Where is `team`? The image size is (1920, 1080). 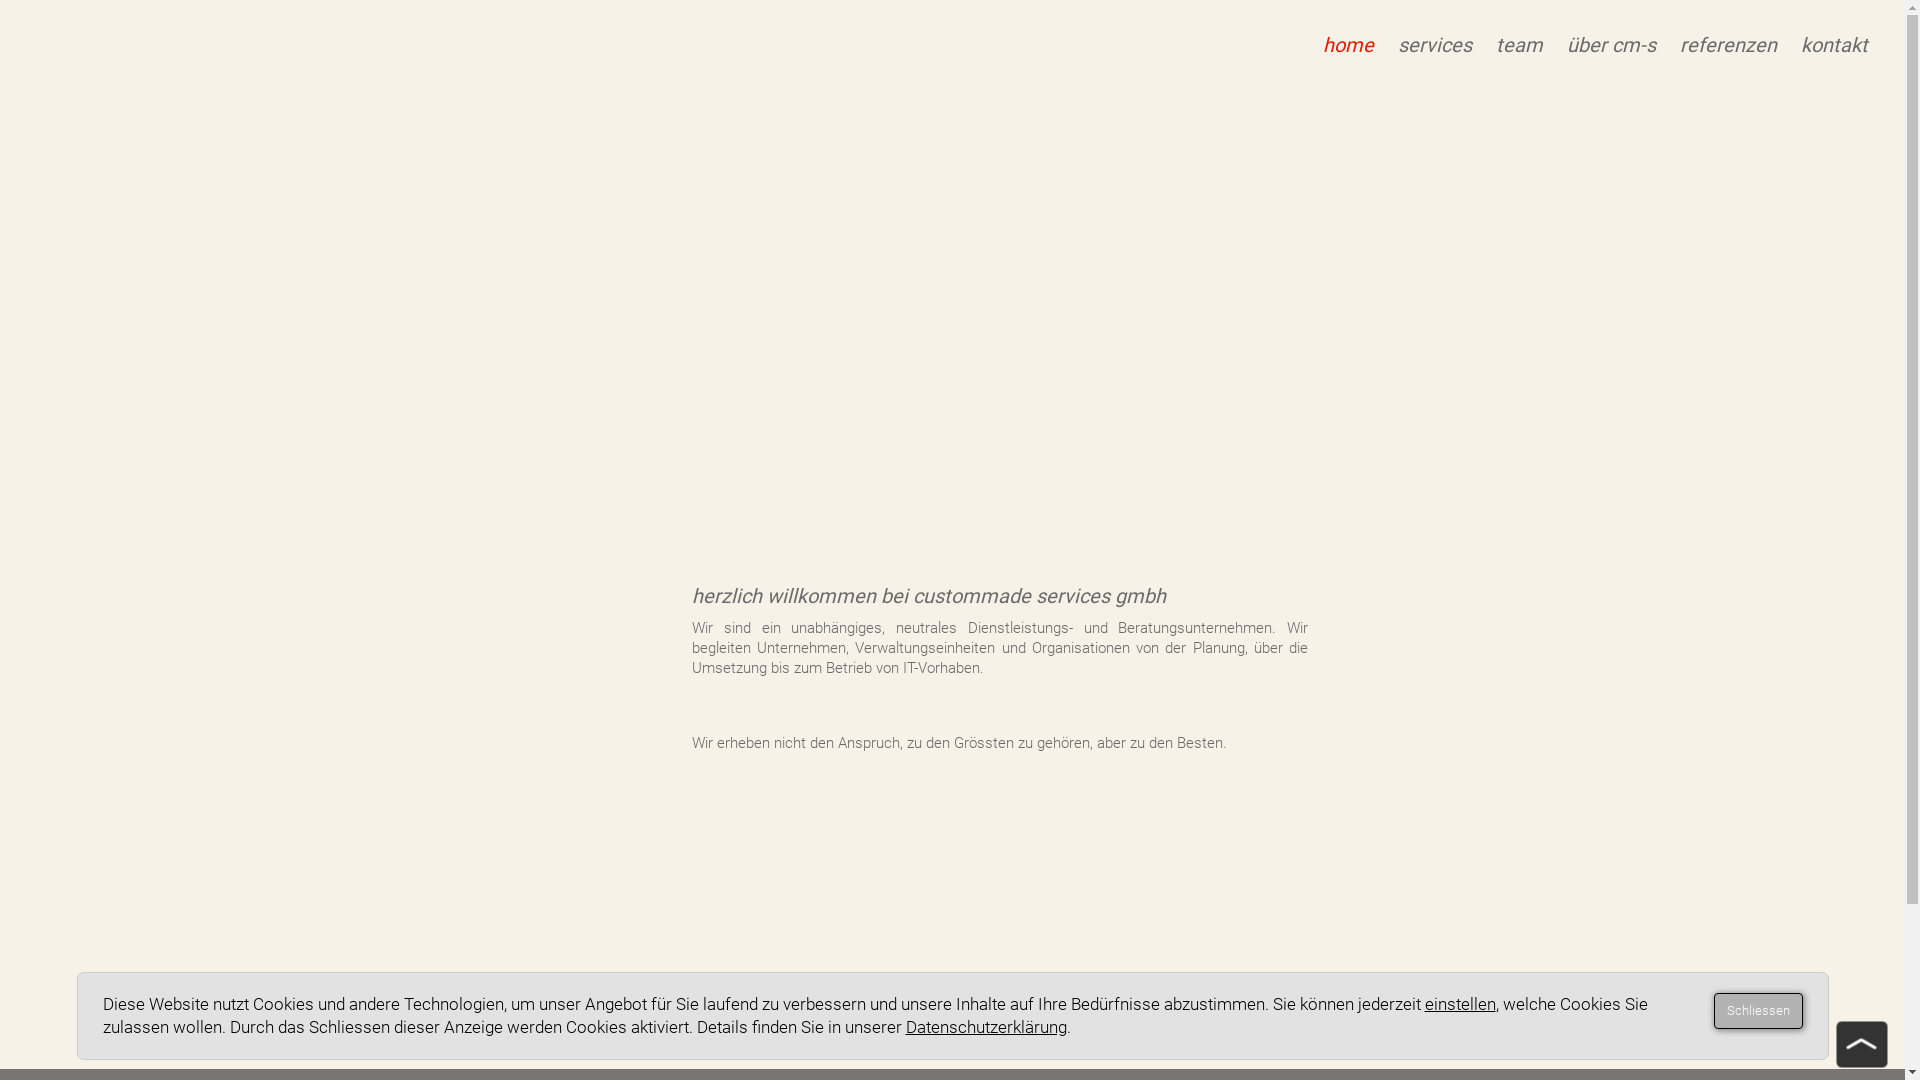 team is located at coordinates (1520, 46).